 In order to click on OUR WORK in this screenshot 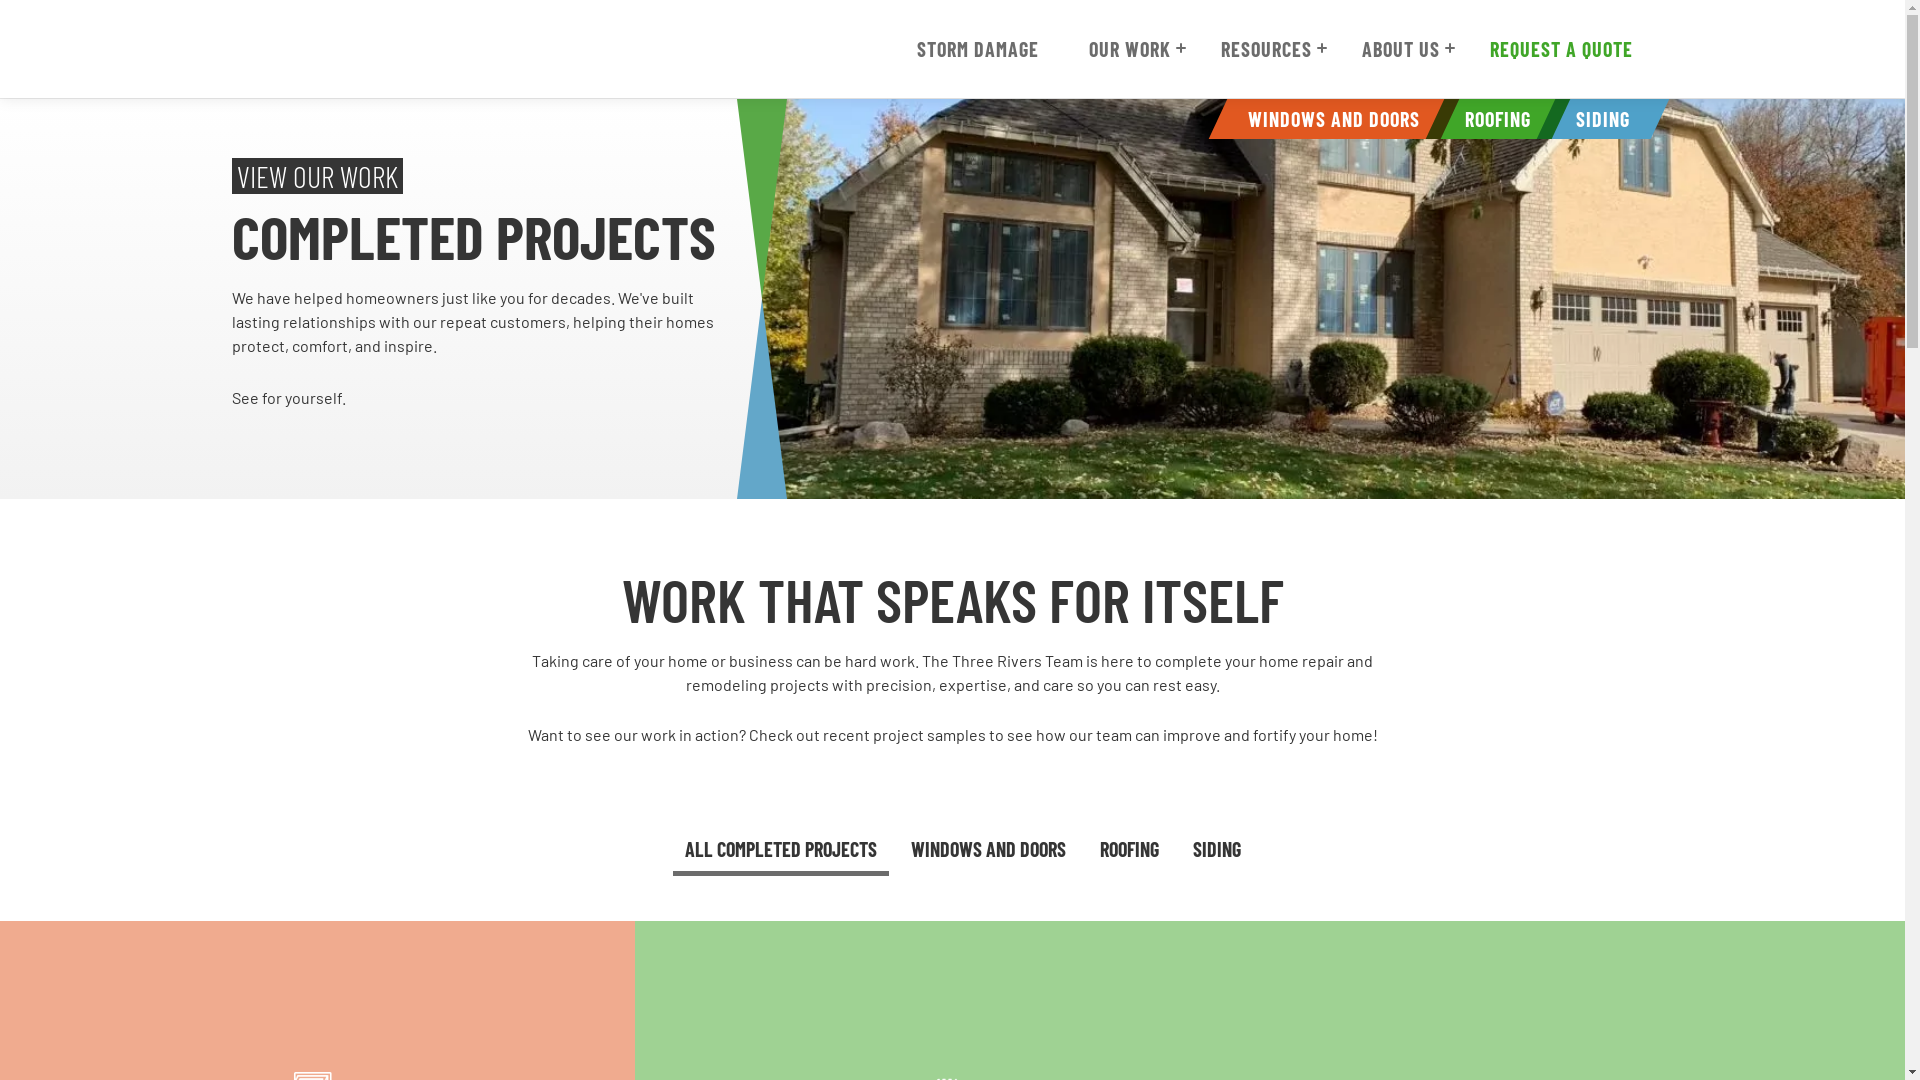, I will do `click(1129, 49)`.